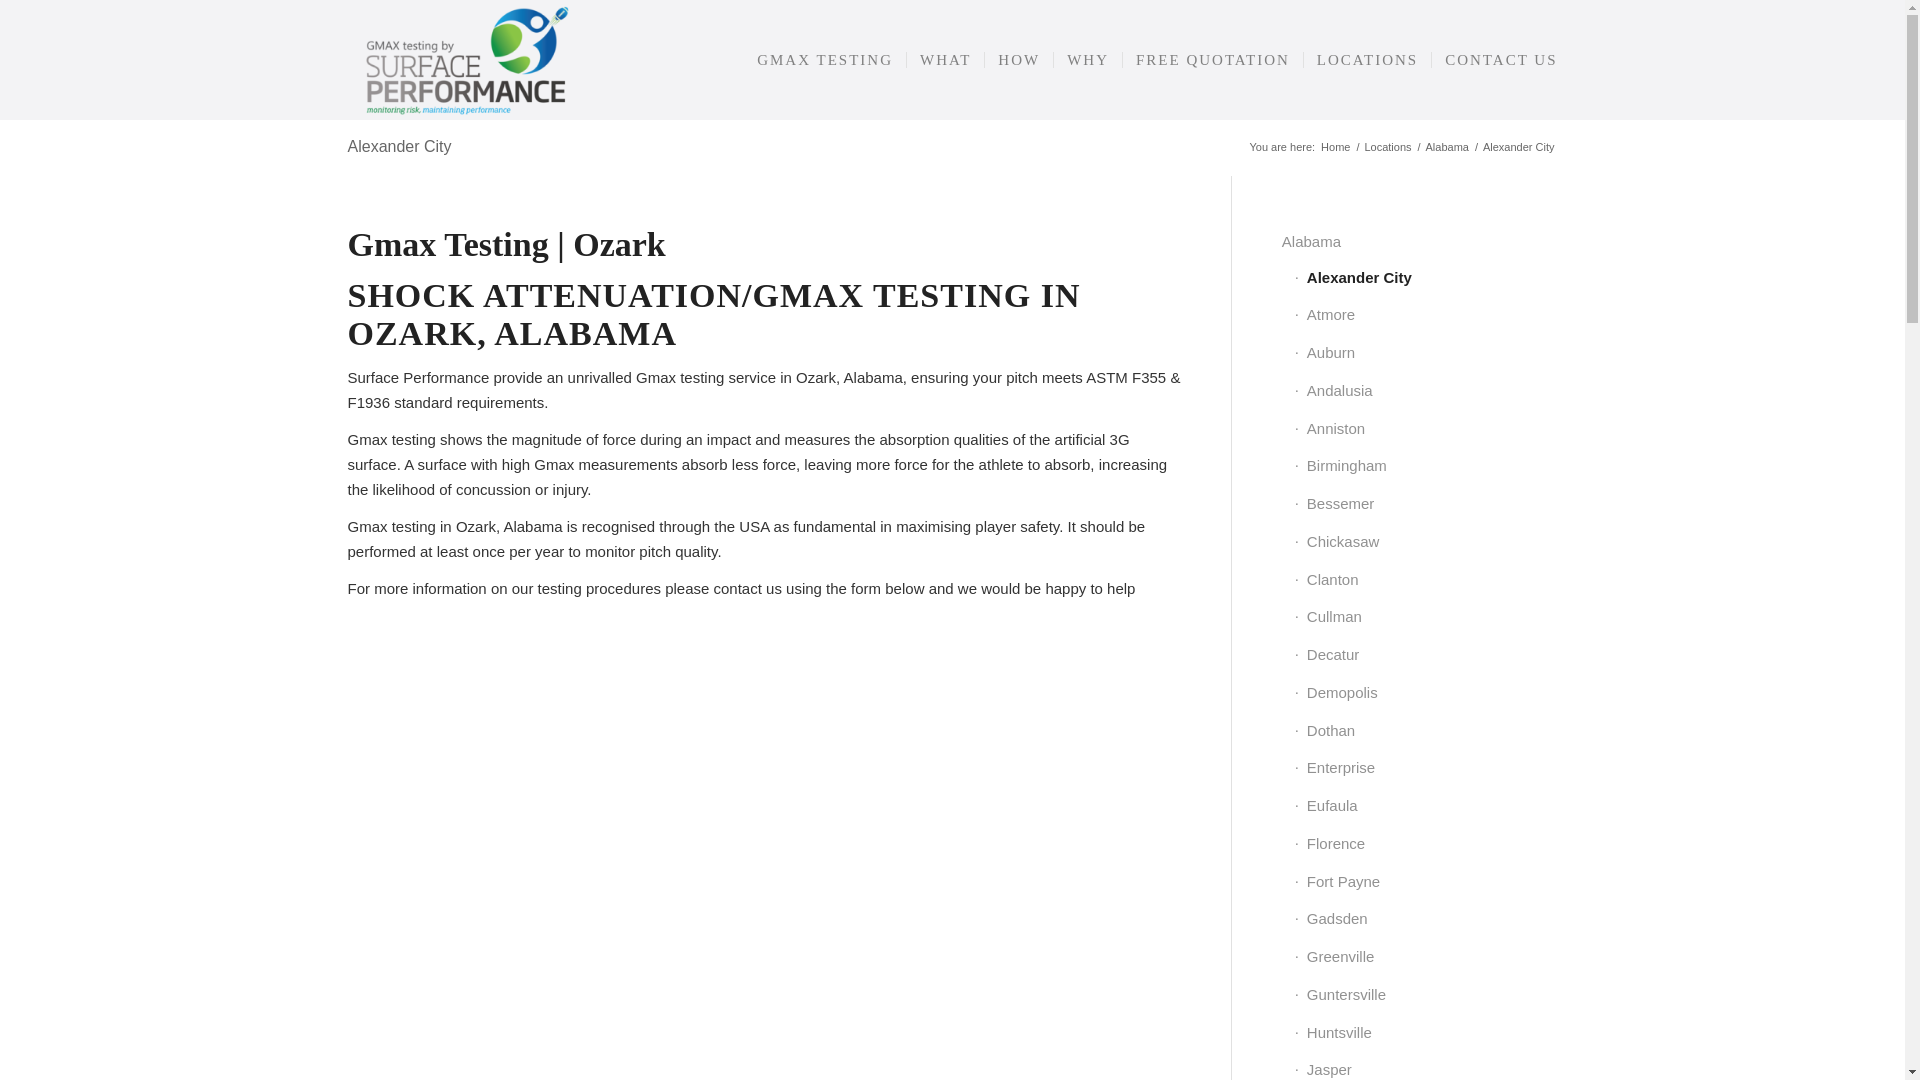 The width and height of the screenshot is (1920, 1080). What do you see at coordinates (399, 146) in the screenshot?
I see `Alexander City` at bounding box center [399, 146].